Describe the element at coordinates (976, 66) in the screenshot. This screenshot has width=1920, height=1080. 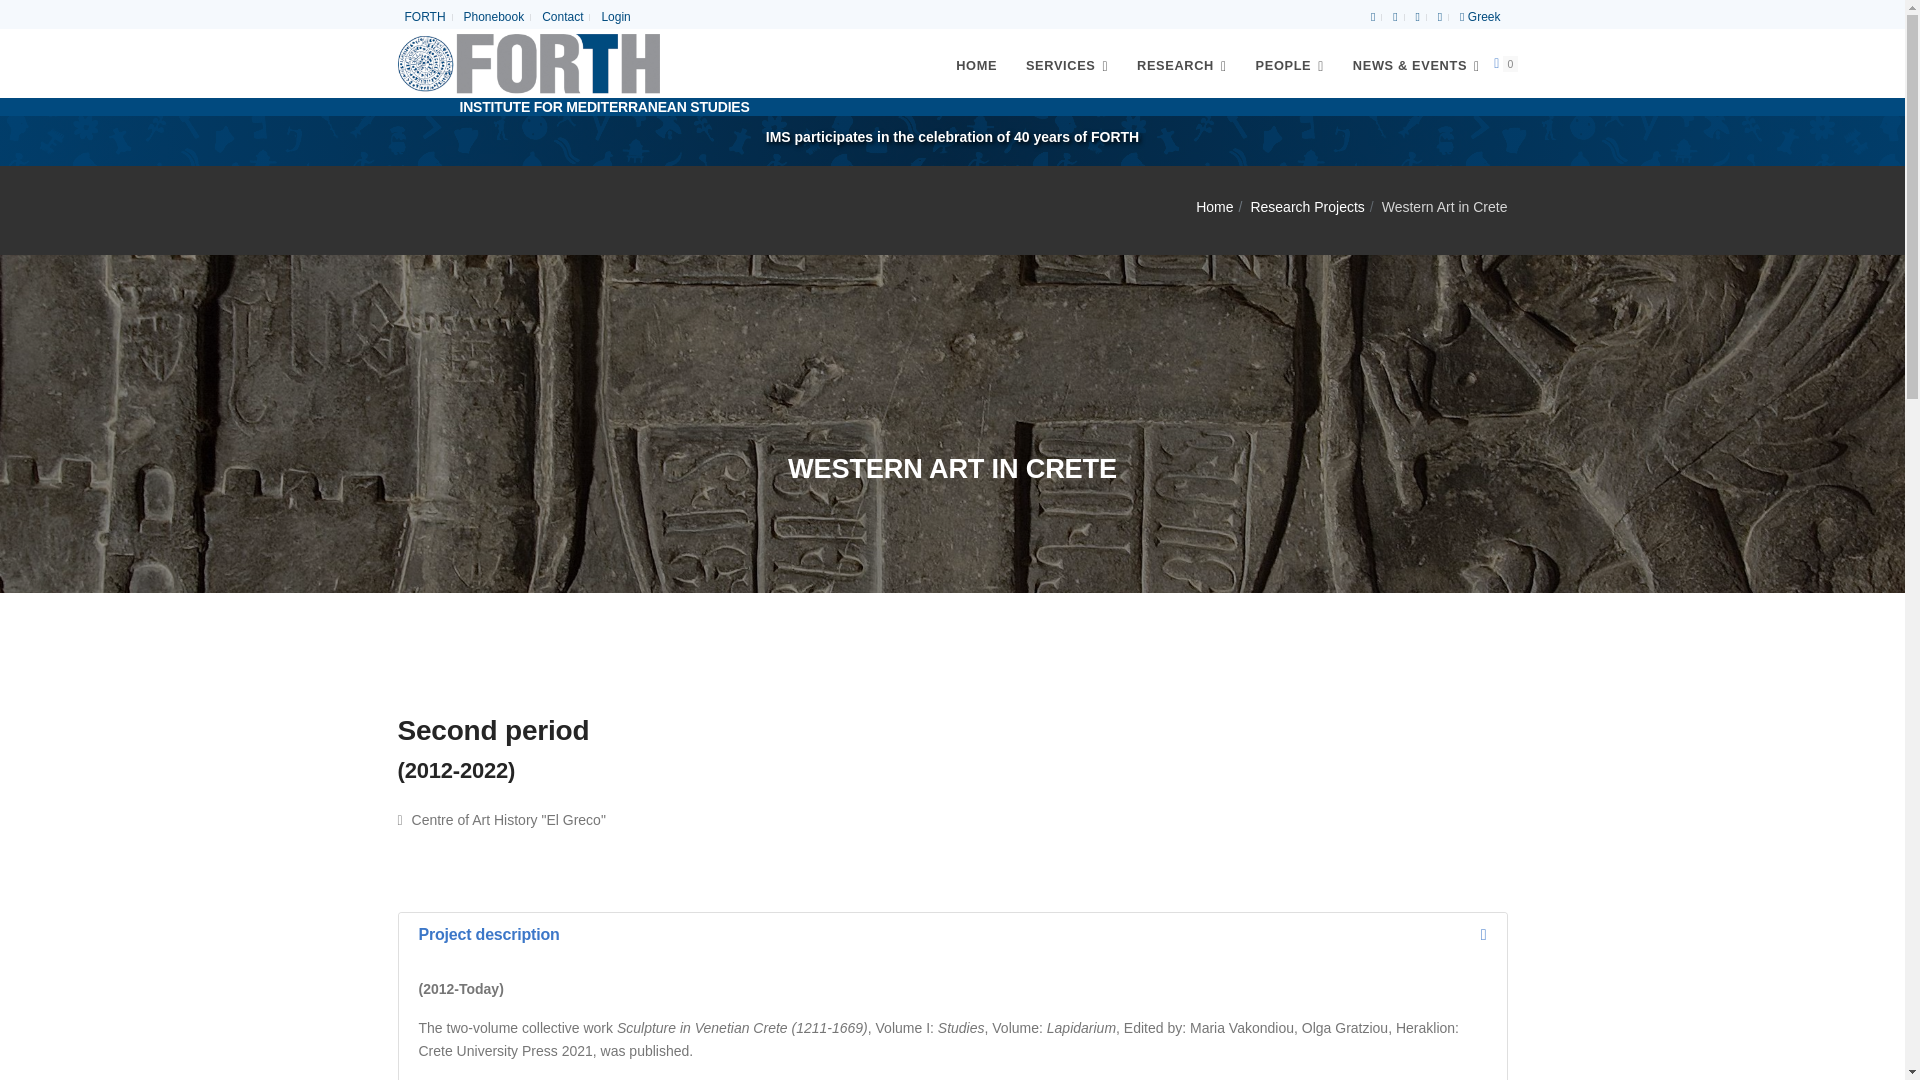
I see `HOME` at that location.